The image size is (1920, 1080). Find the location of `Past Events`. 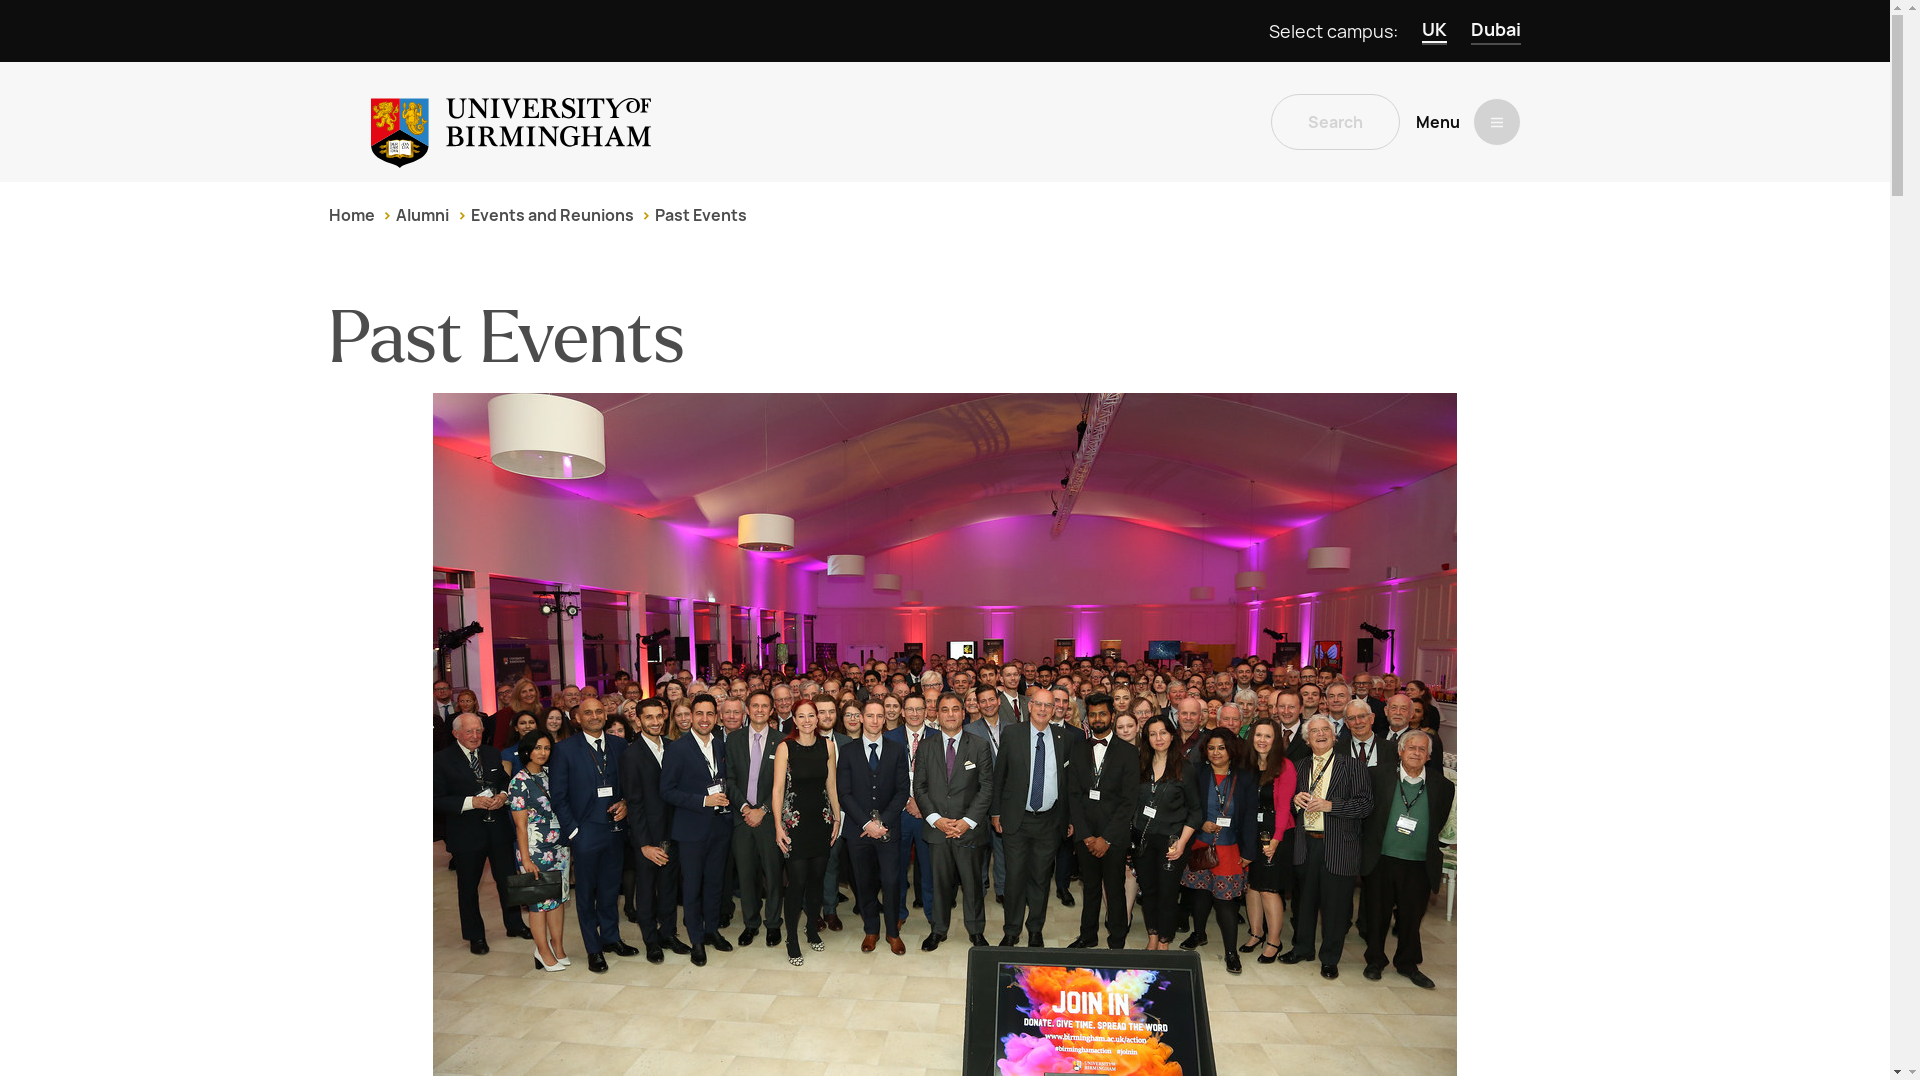

Past Events is located at coordinates (700, 215).